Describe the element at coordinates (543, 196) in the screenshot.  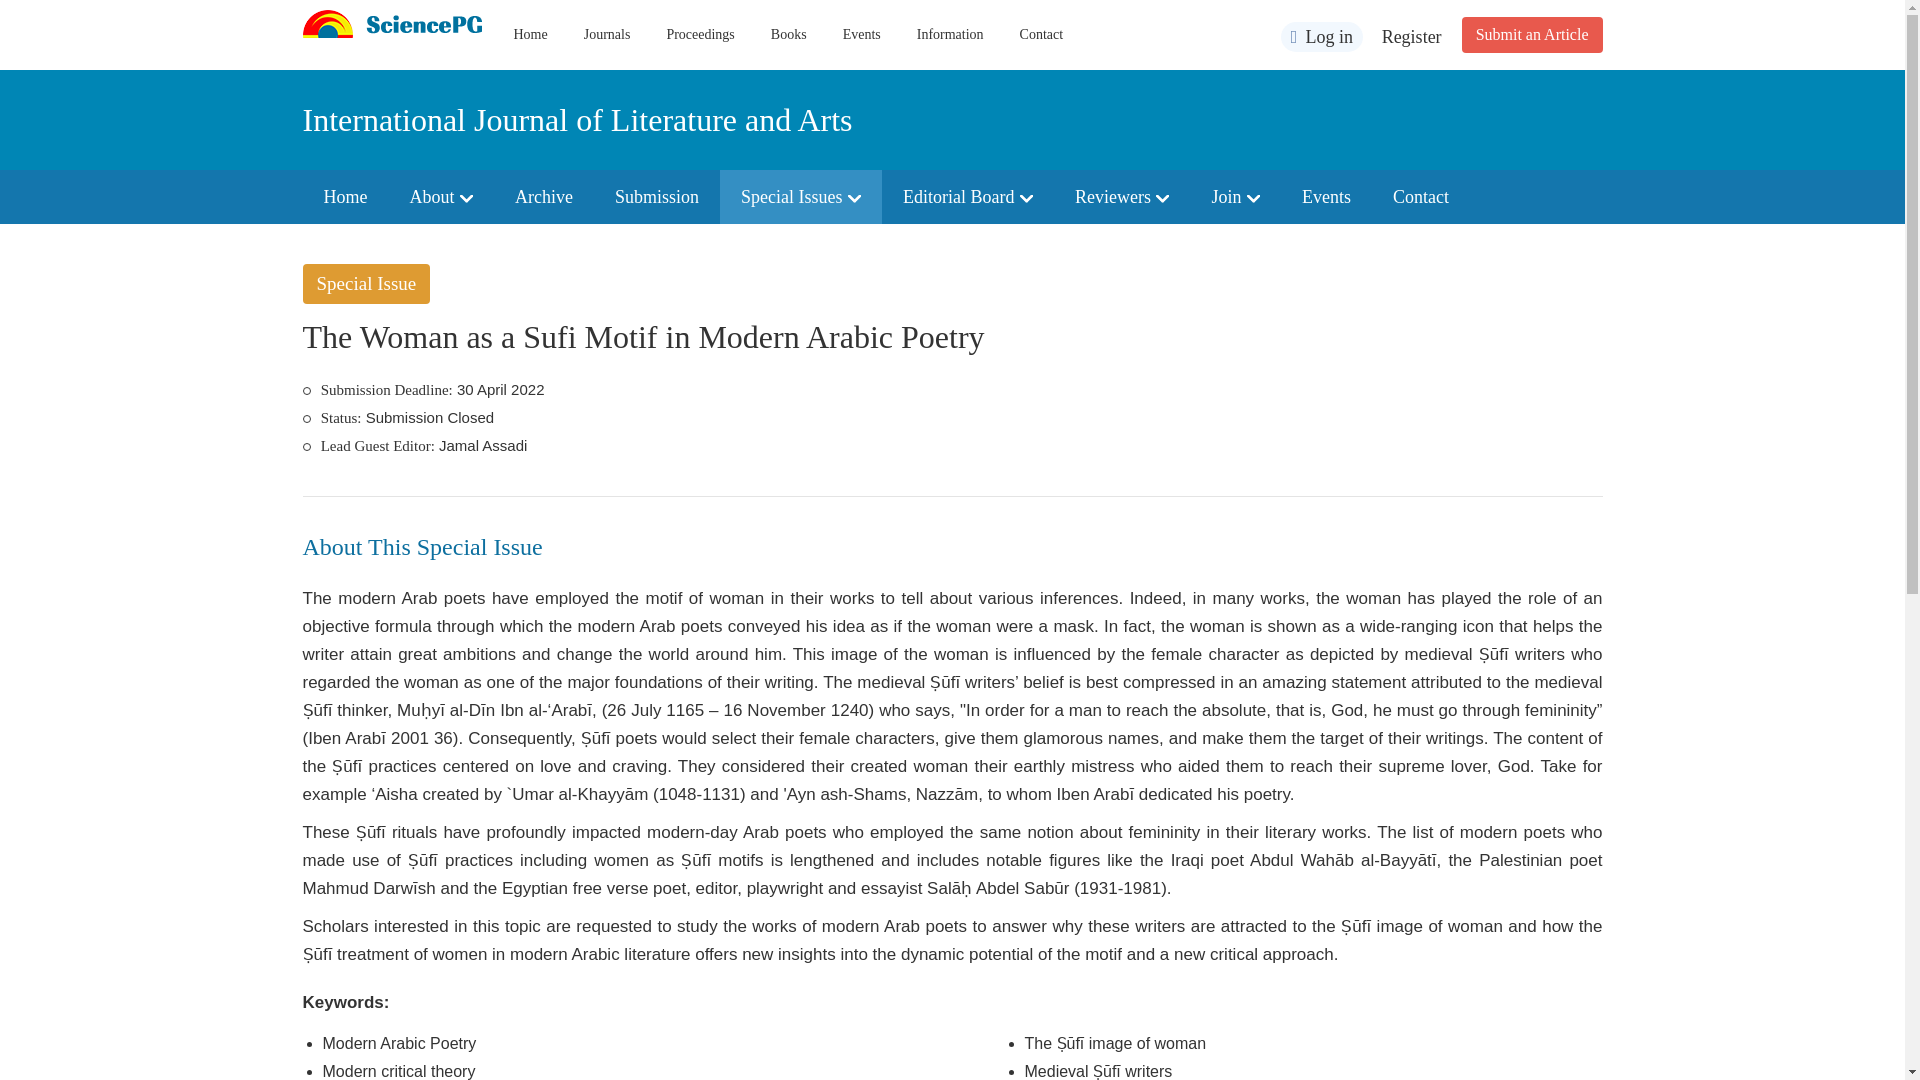
I see `Archive` at that location.